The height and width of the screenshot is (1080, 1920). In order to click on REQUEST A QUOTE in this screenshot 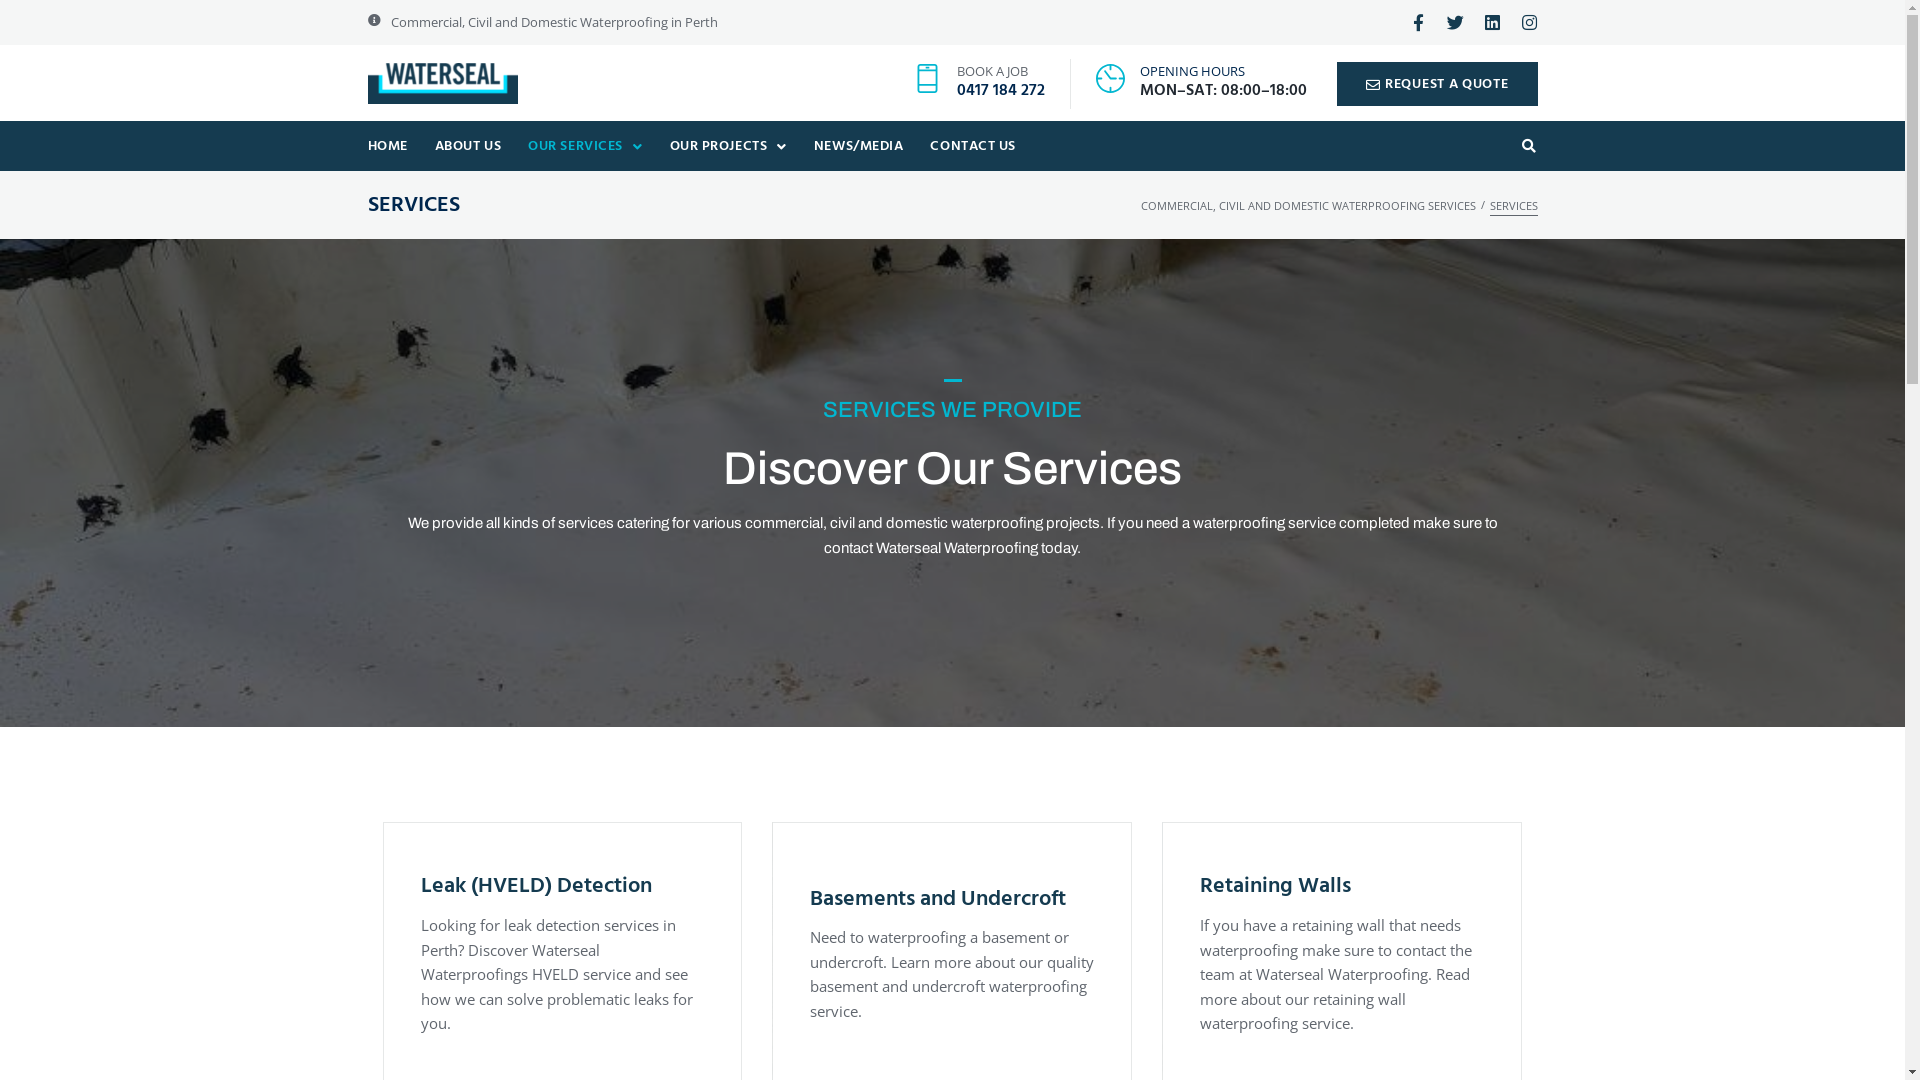, I will do `click(1438, 84)`.